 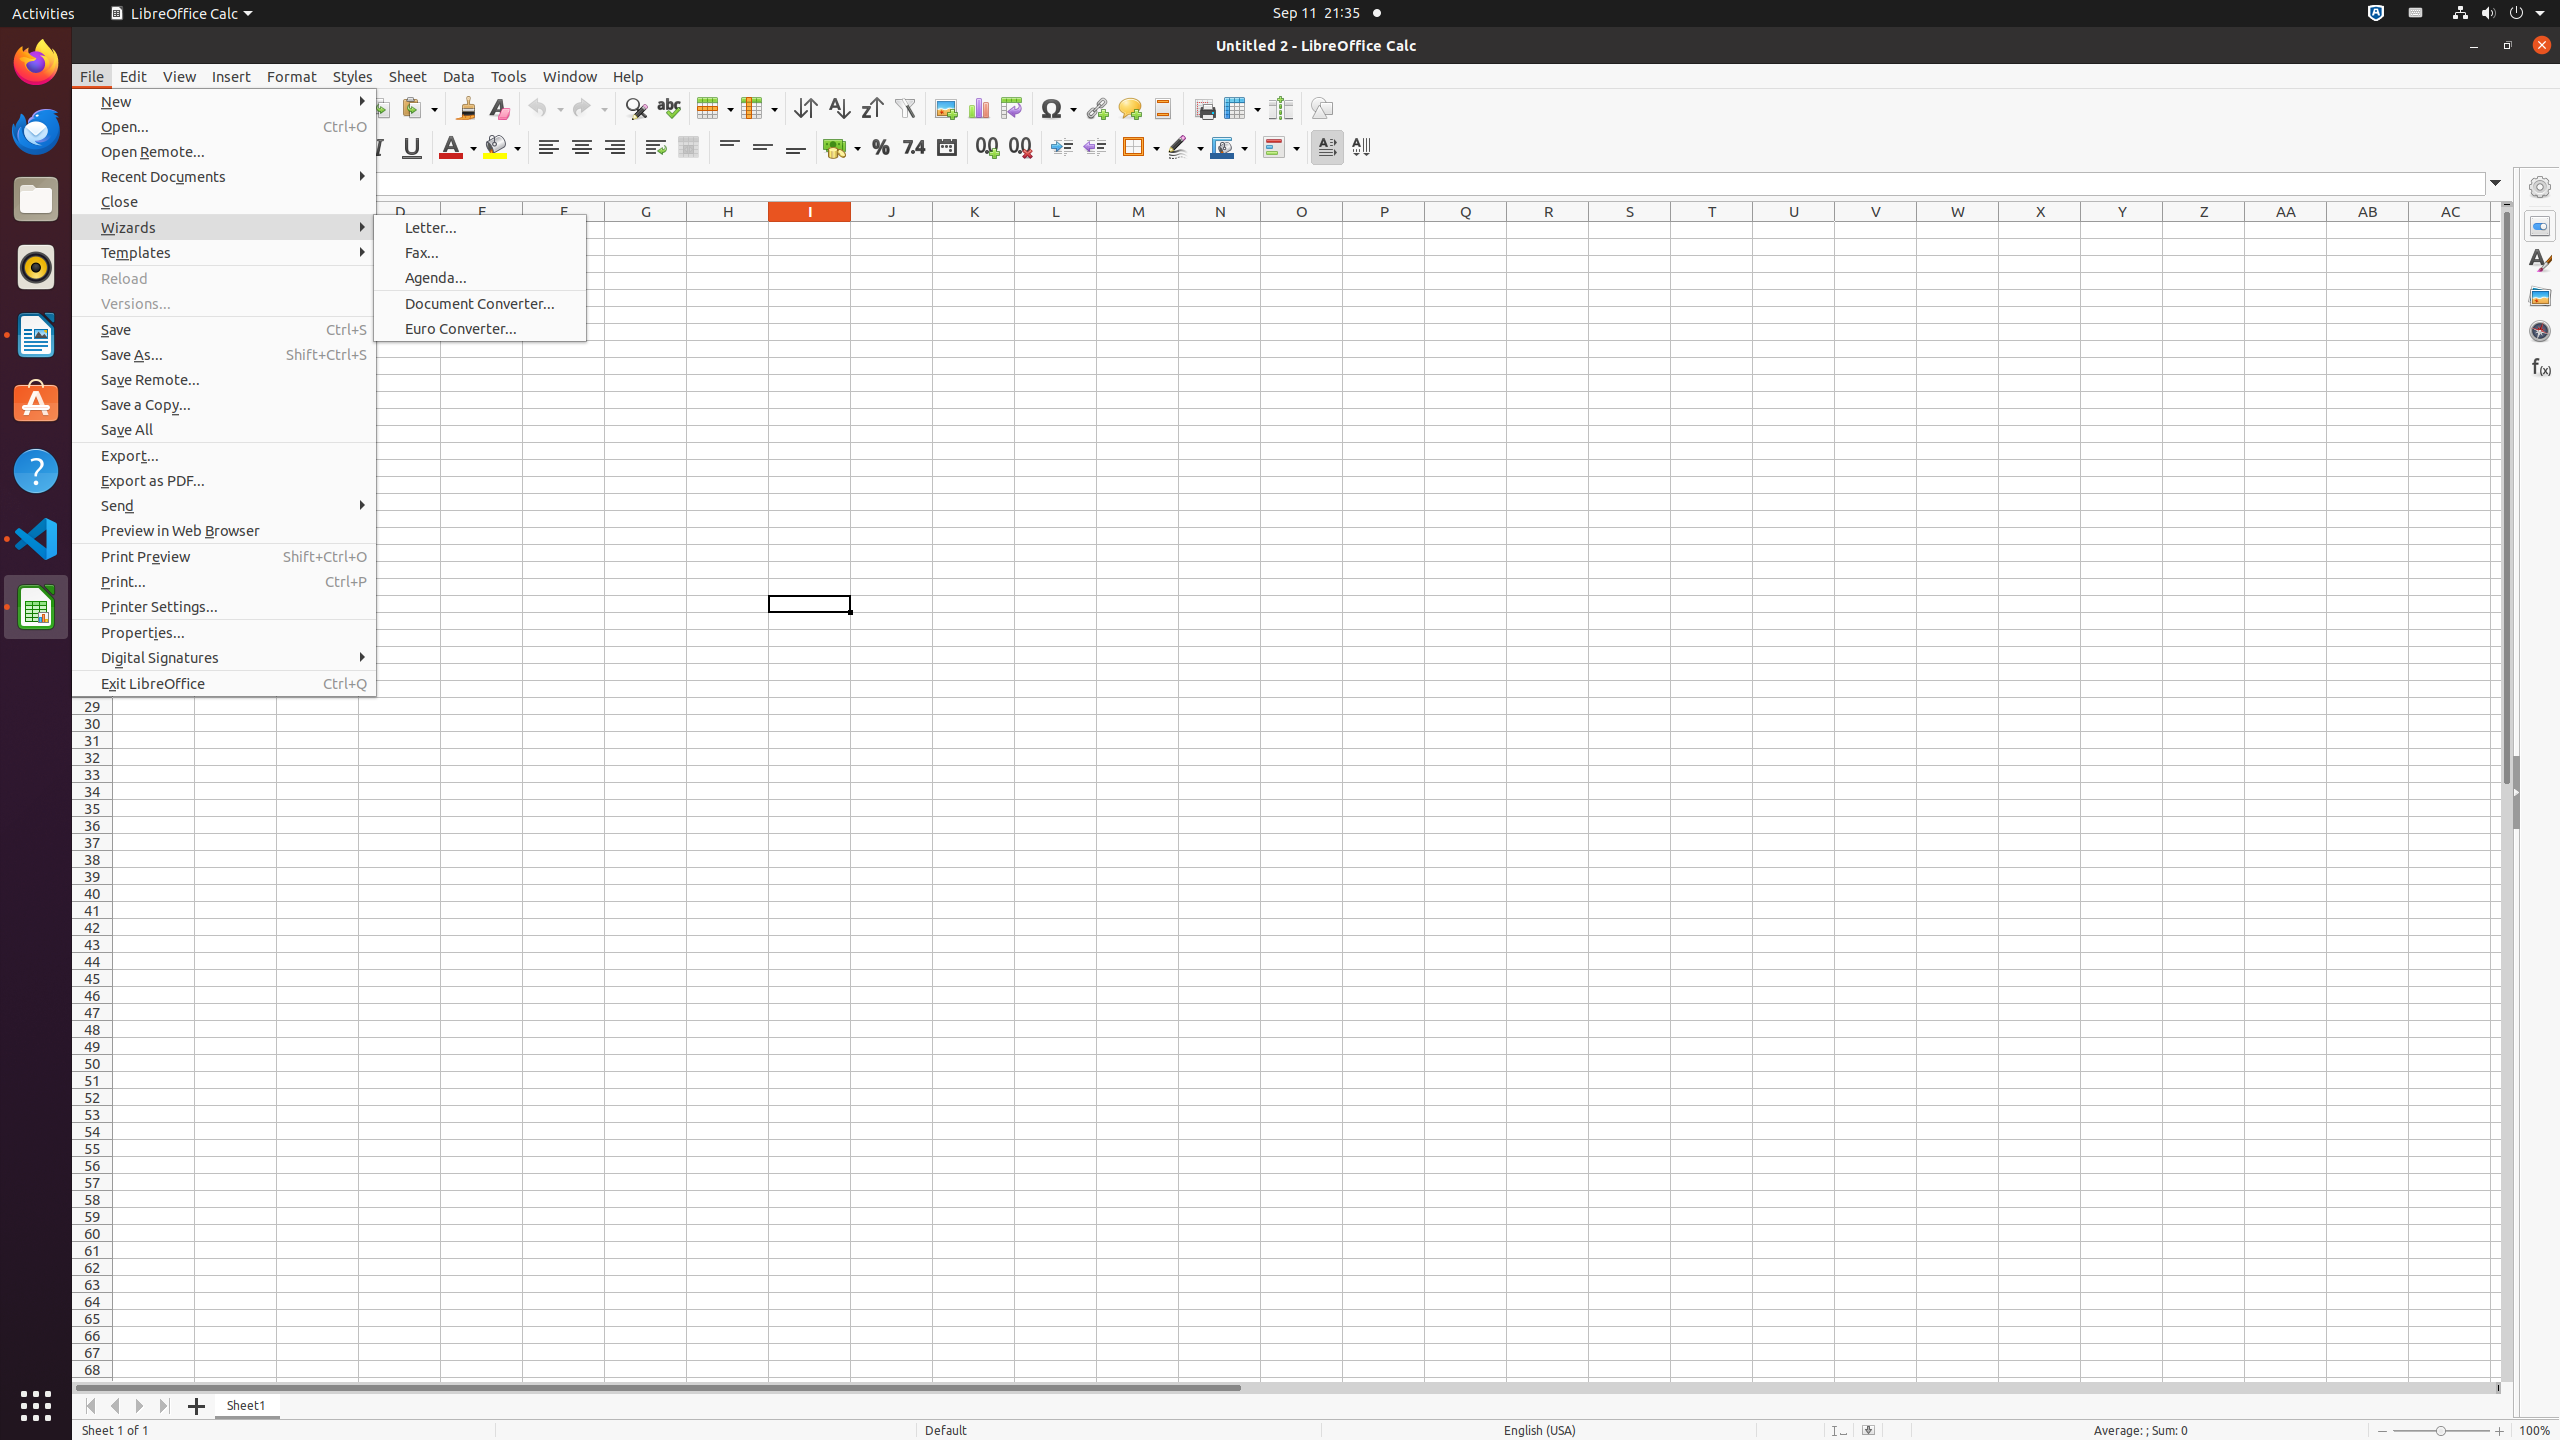 I want to click on Styles, so click(x=353, y=76).